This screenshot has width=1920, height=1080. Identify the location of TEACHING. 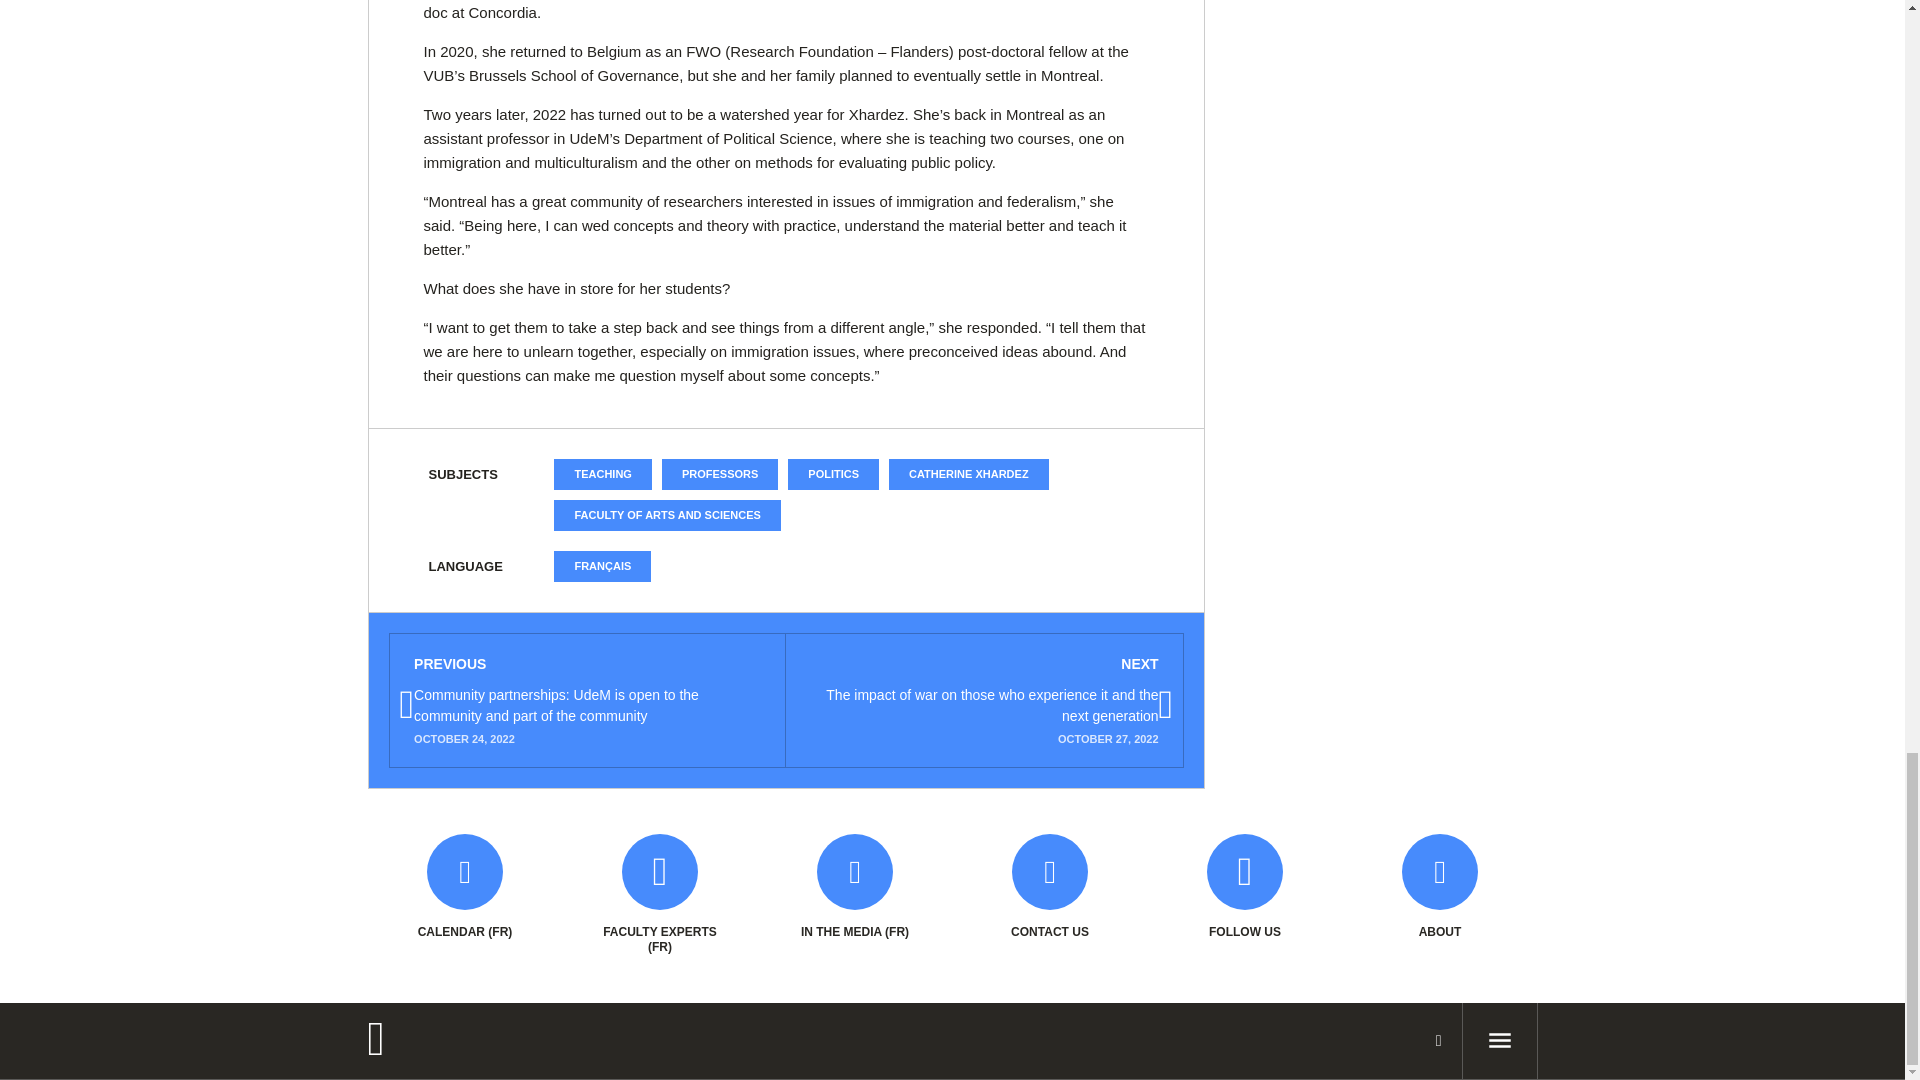
(602, 474).